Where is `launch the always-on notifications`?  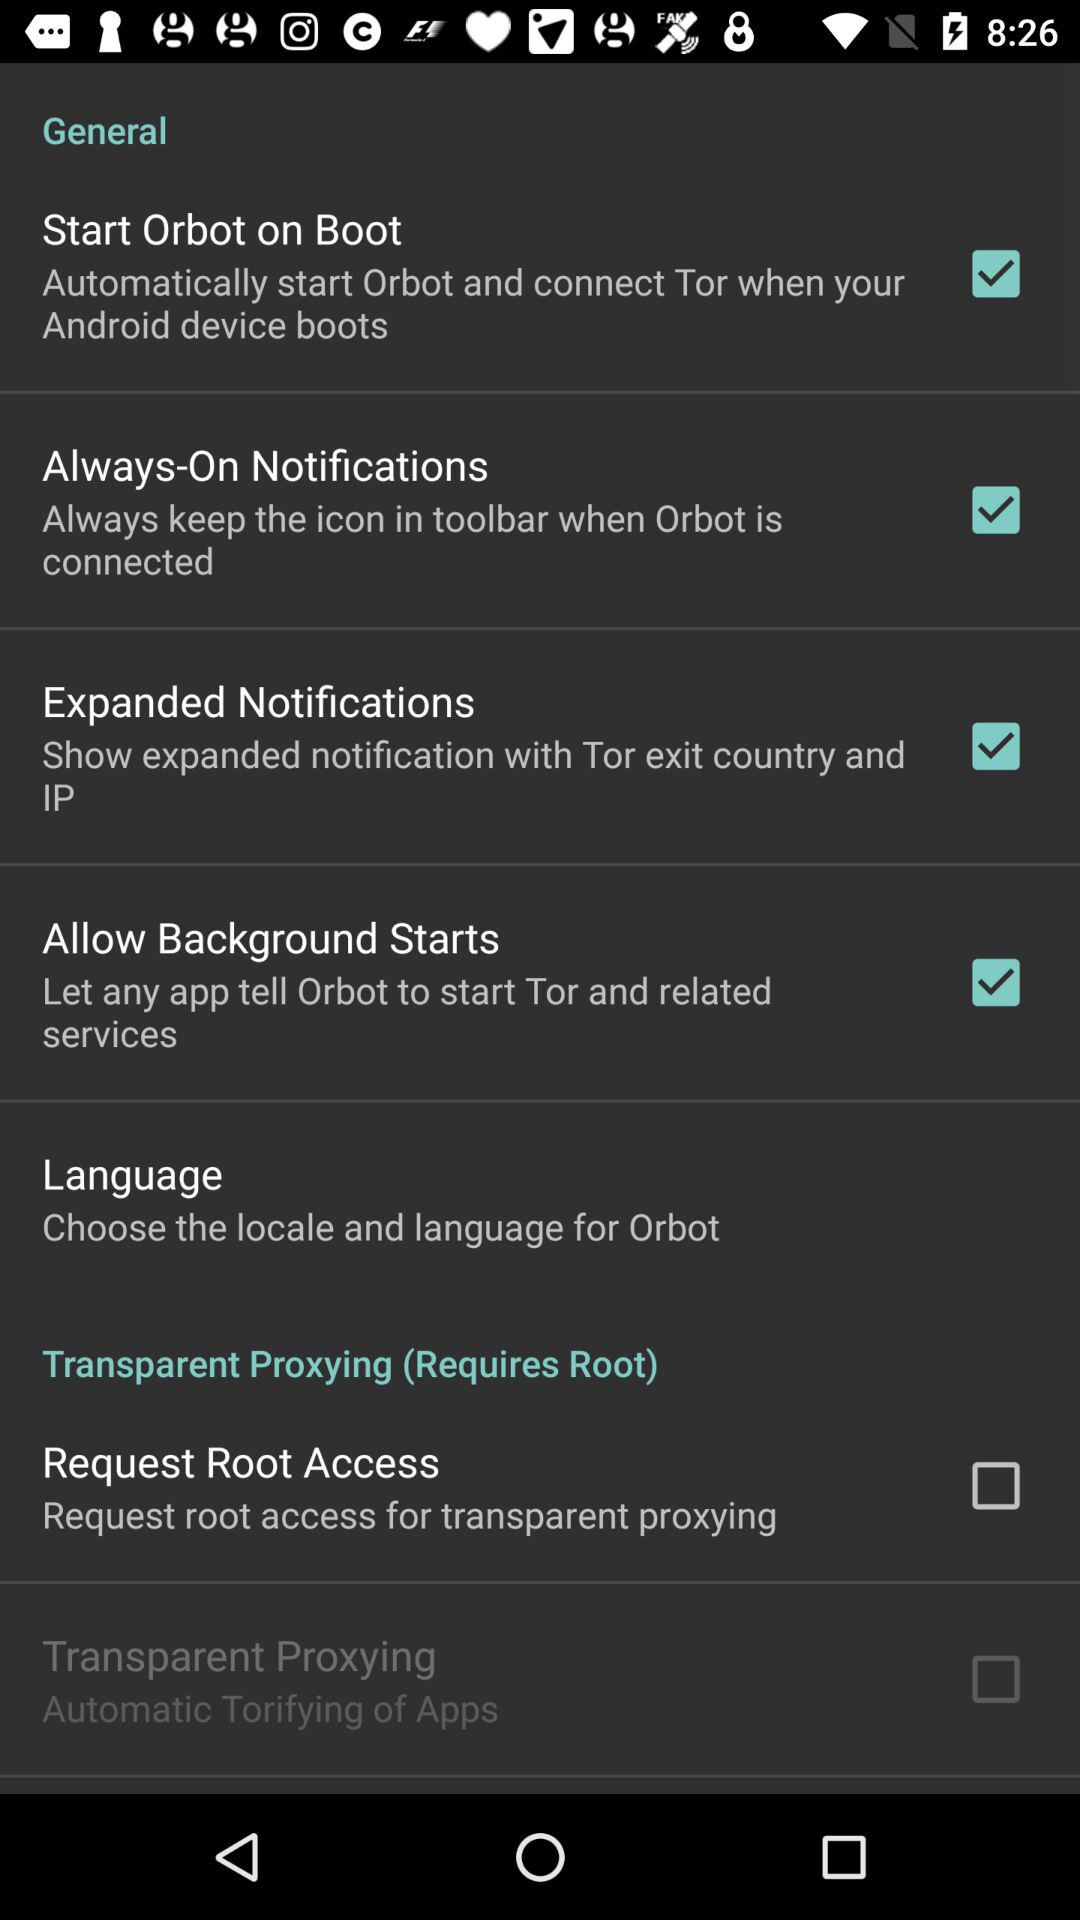
launch the always-on notifications is located at coordinates (265, 464).